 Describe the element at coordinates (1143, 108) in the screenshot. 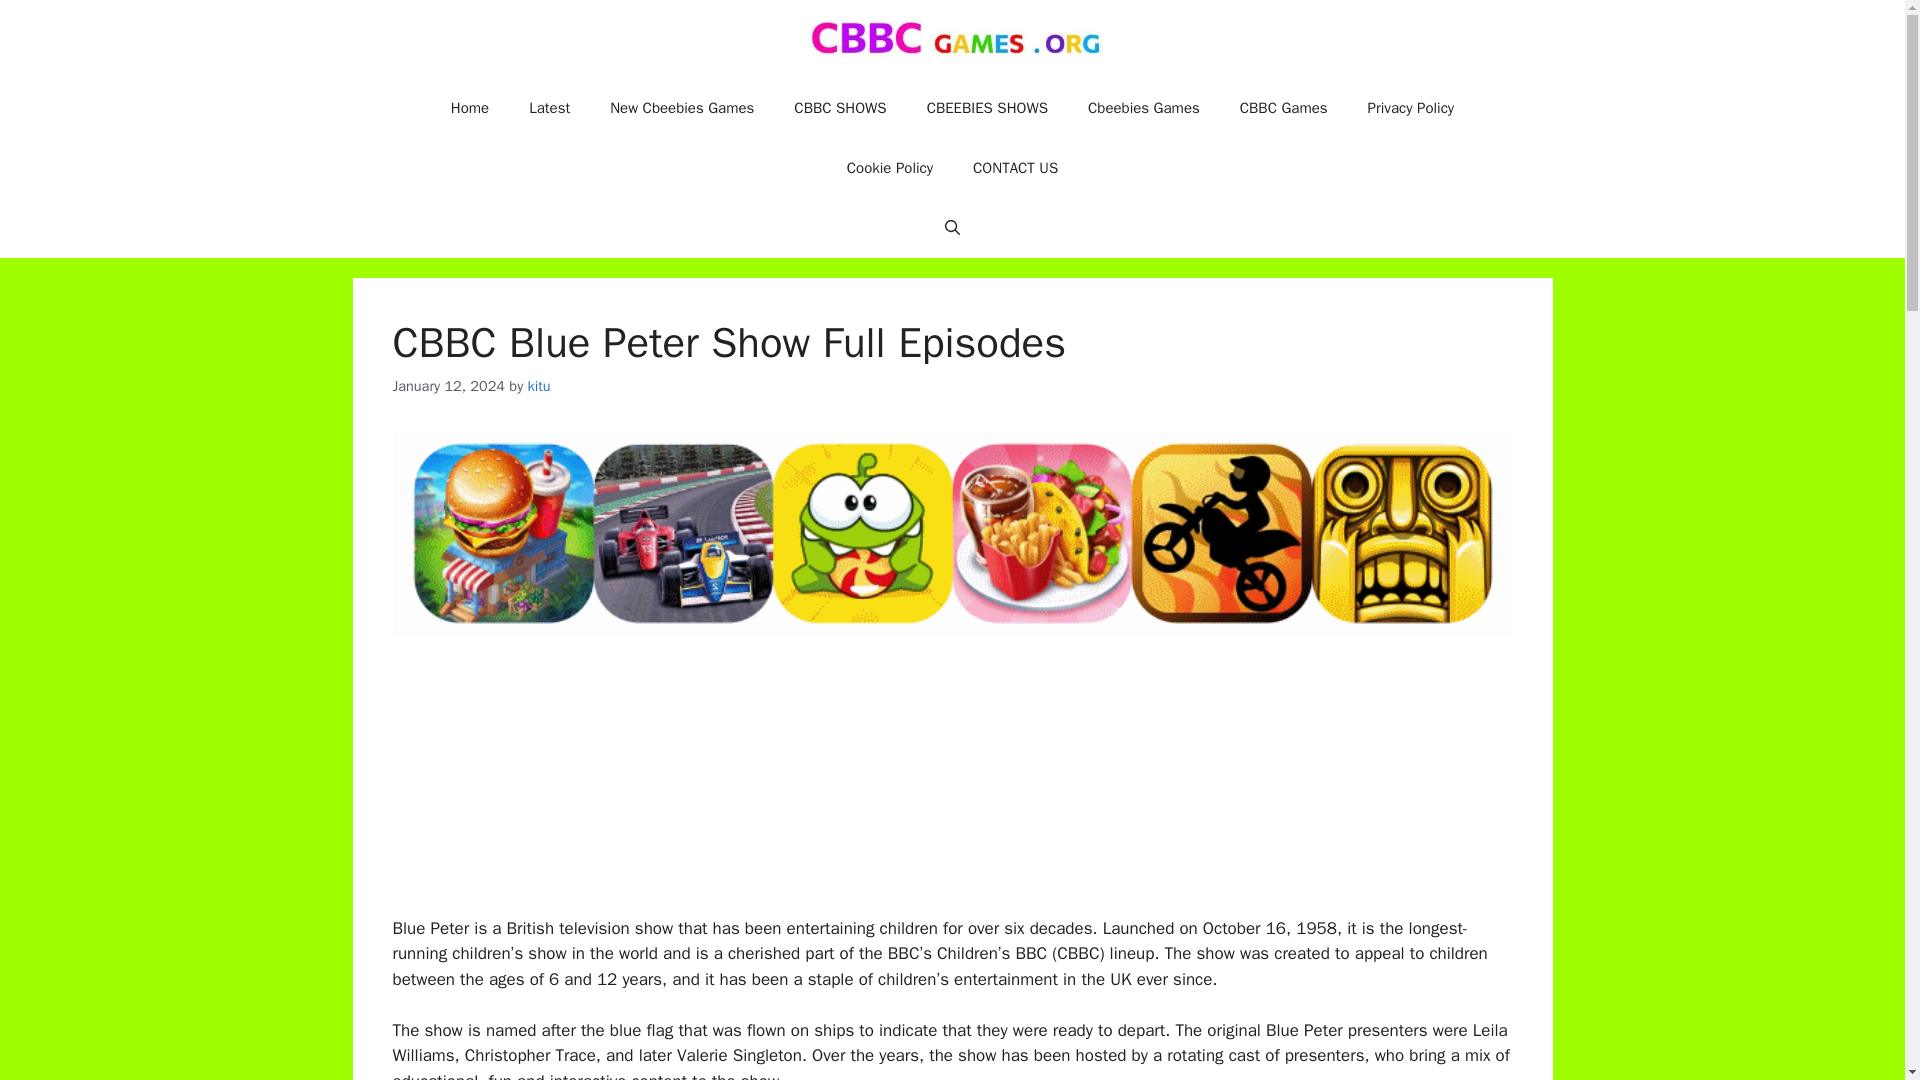

I see `Cbeebies Games` at that location.